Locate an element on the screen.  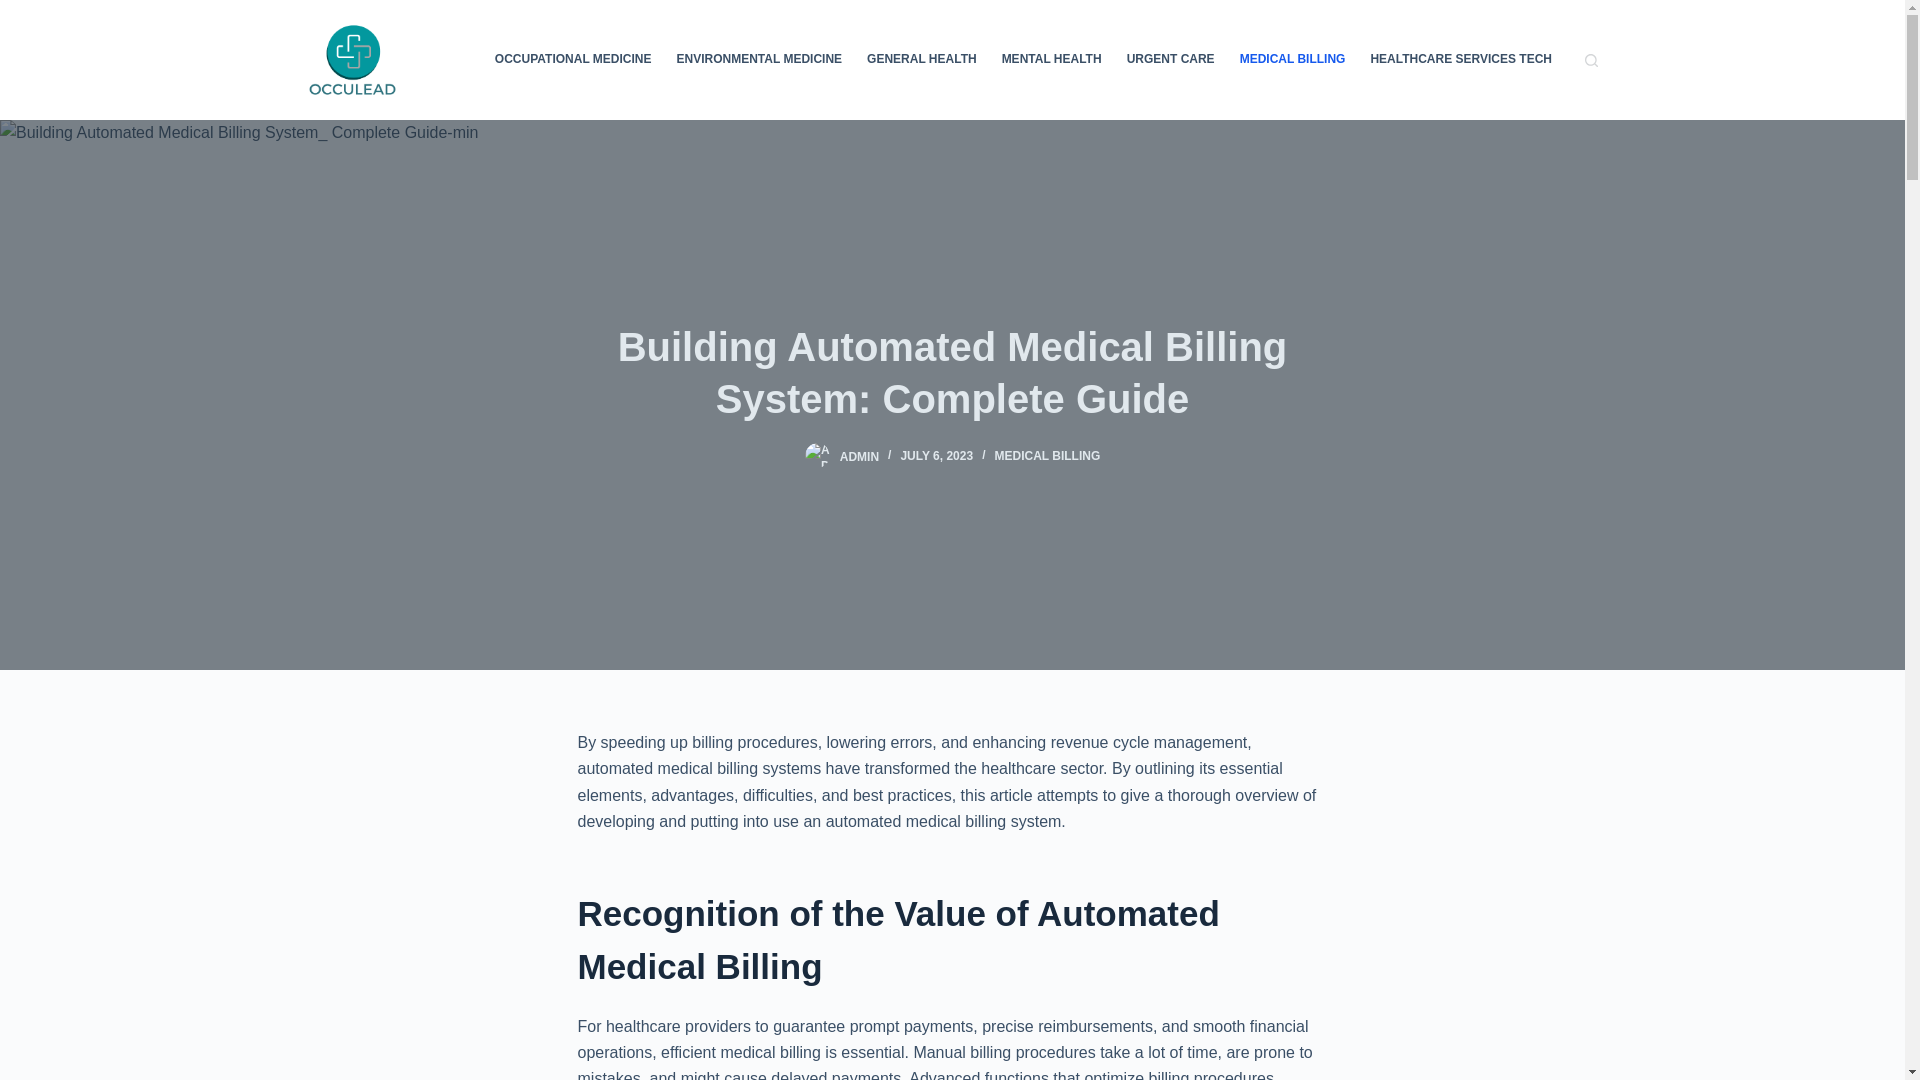
MEDICAL BILLING is located at coordinates (1047, 456).